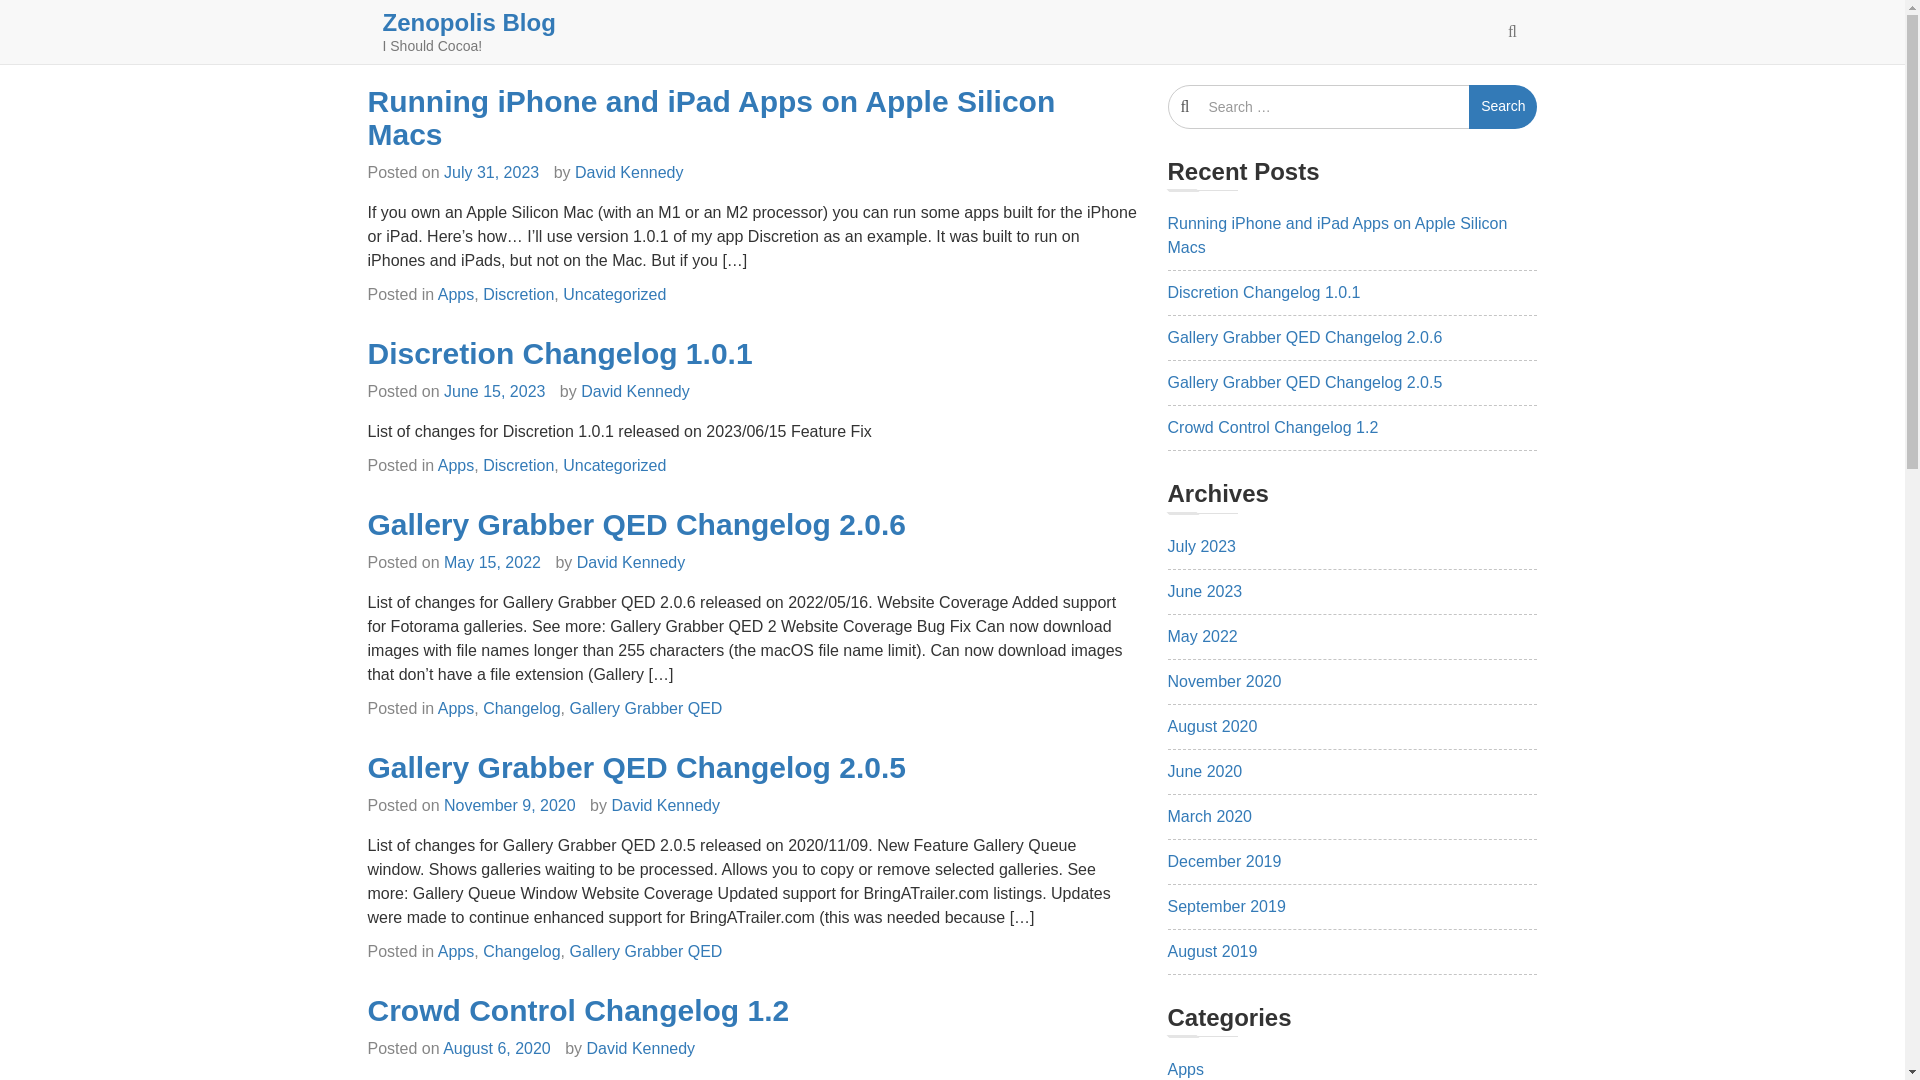  Describe the element at coordinates (665, 806) in the screenshot. I see `David Kennedy` at that location.